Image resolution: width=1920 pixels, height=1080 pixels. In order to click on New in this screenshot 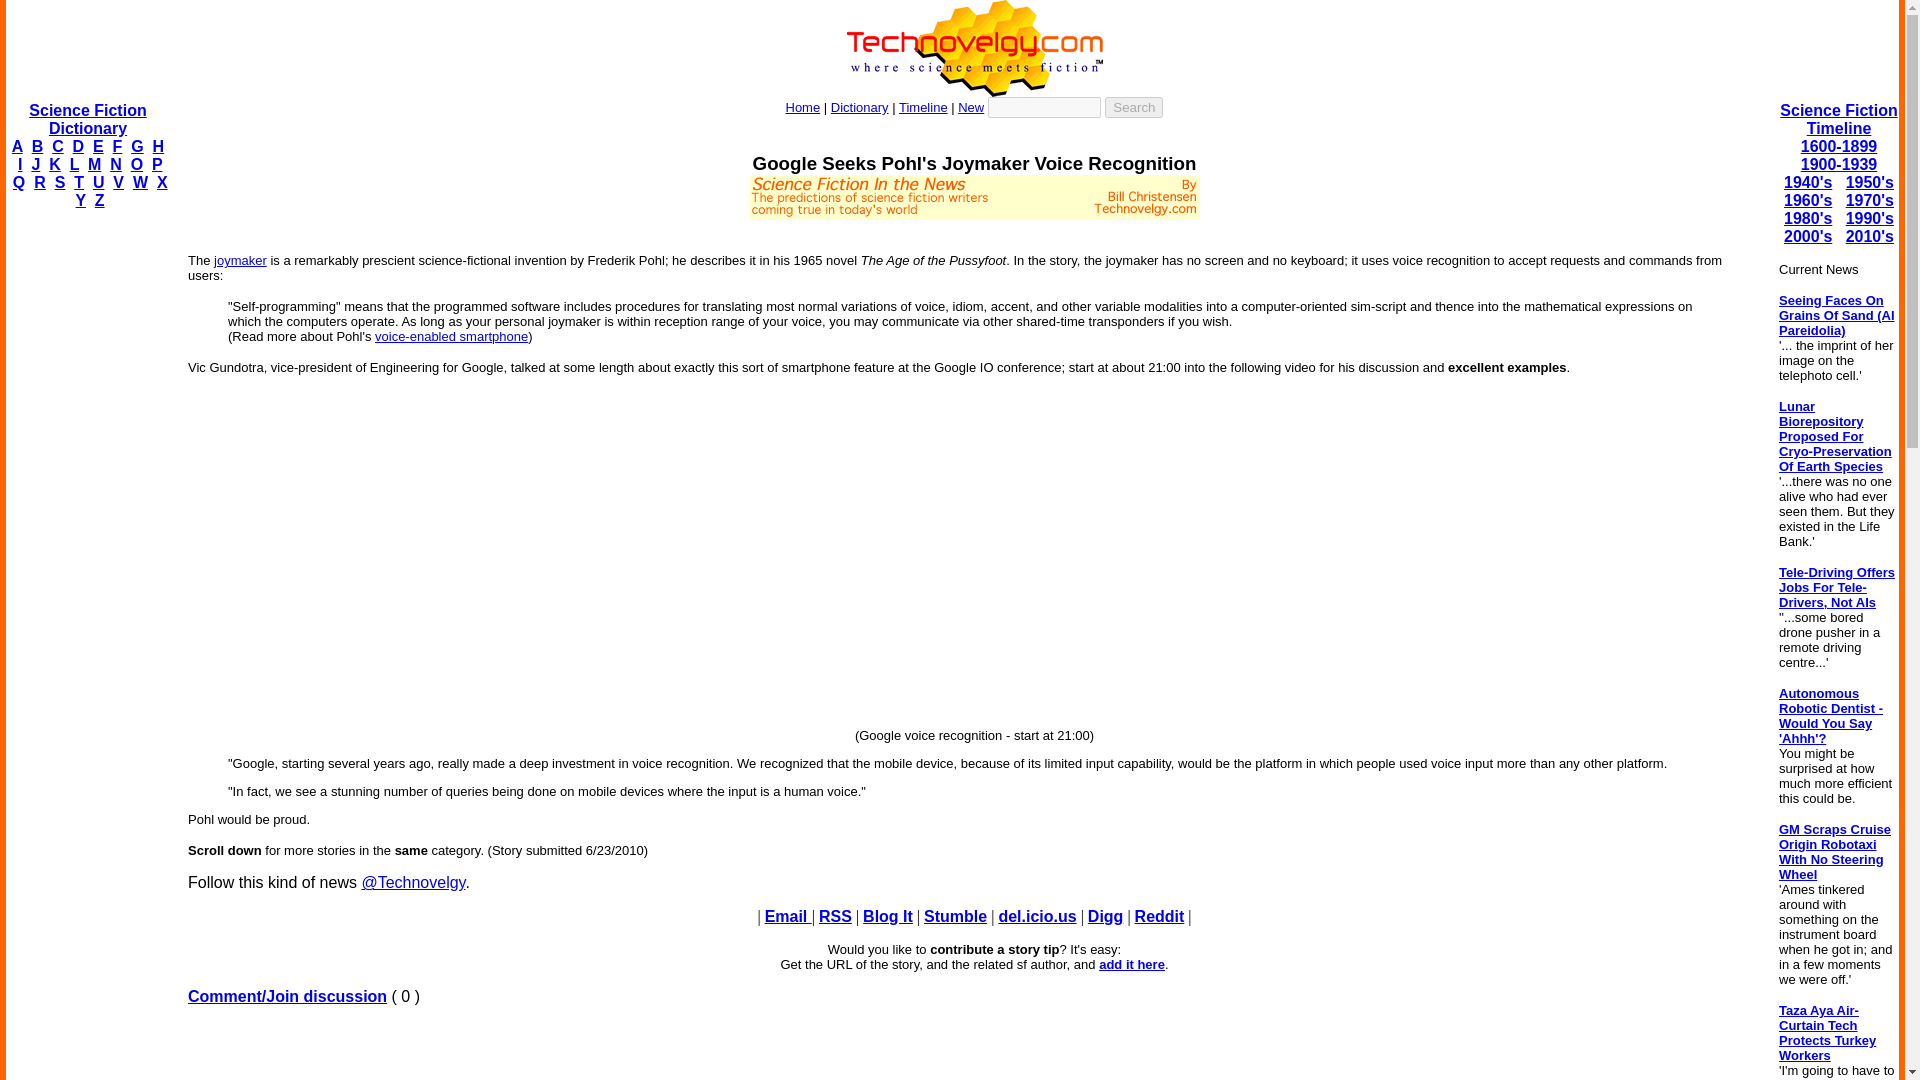, I will do `click(970, 107)`.